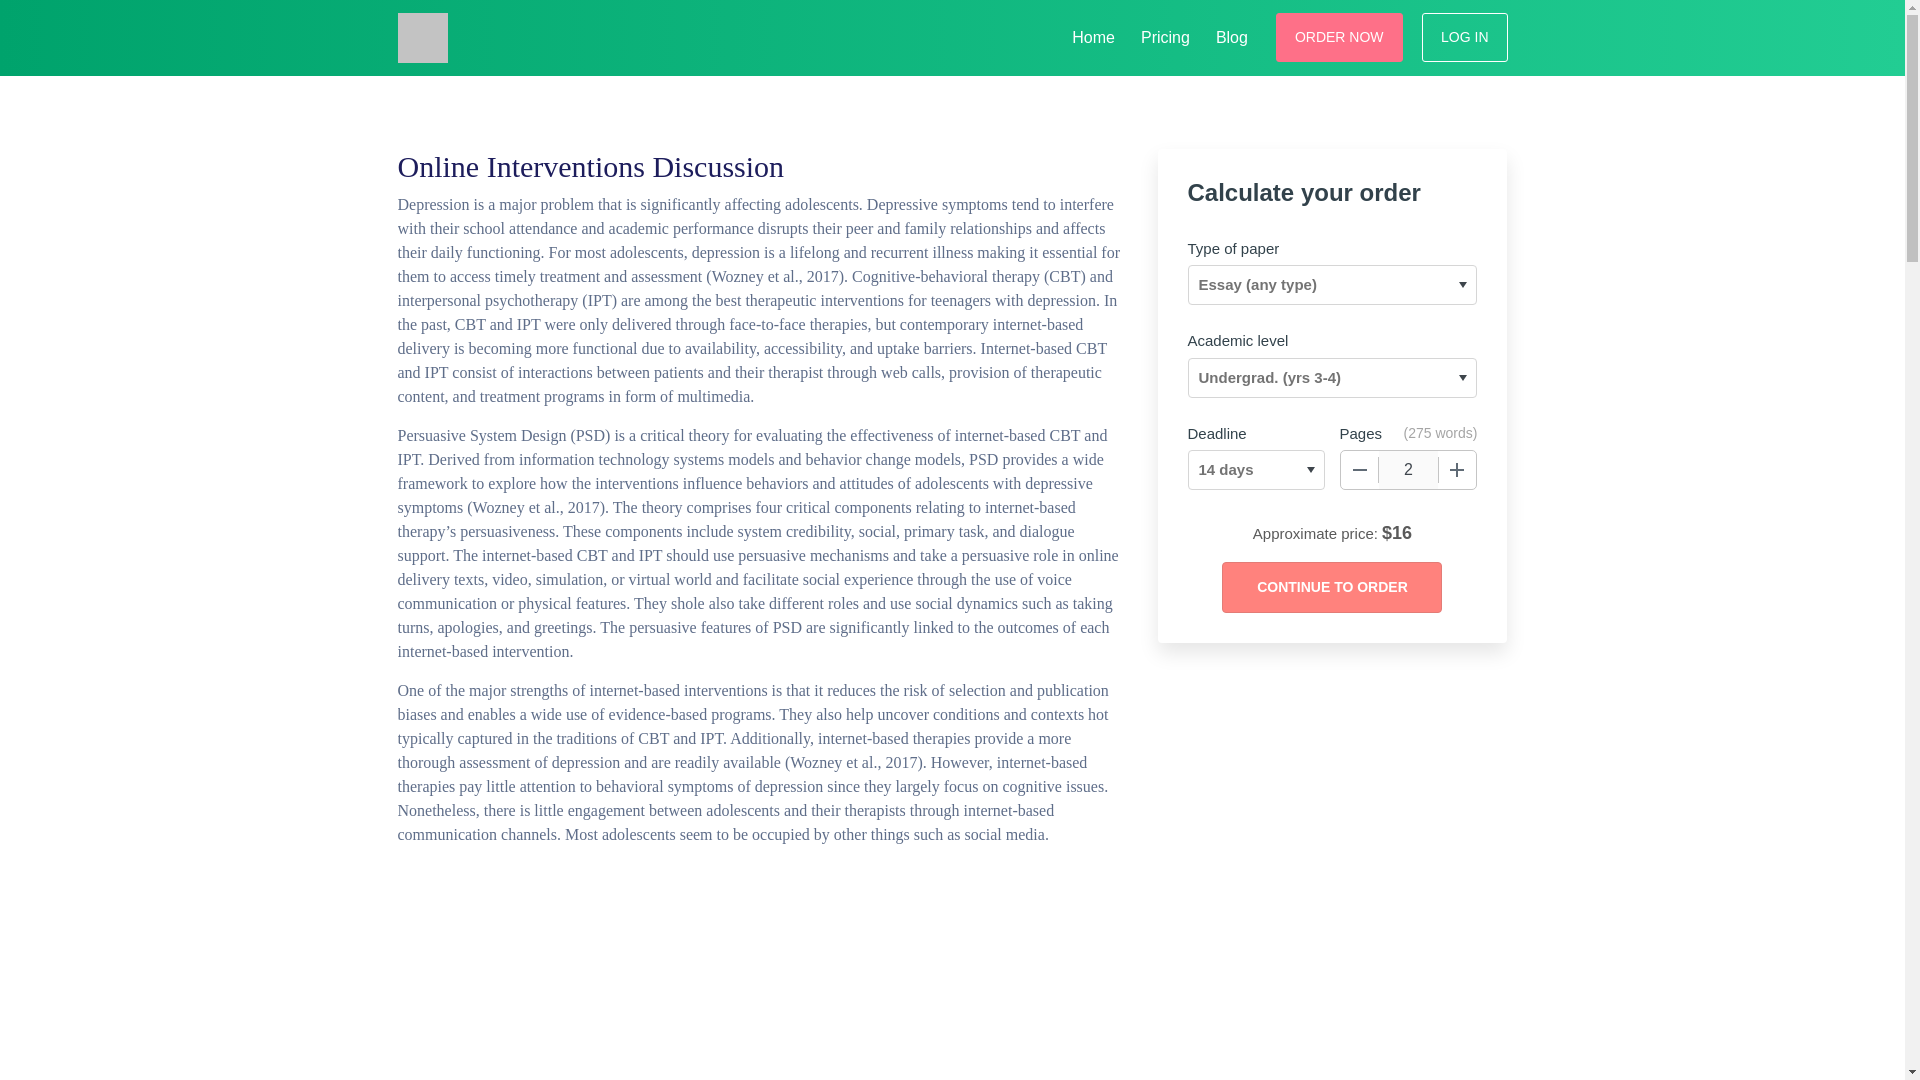 This screenshot has height=1080, width=1920. I want to click on Home, so click(1093, 34).